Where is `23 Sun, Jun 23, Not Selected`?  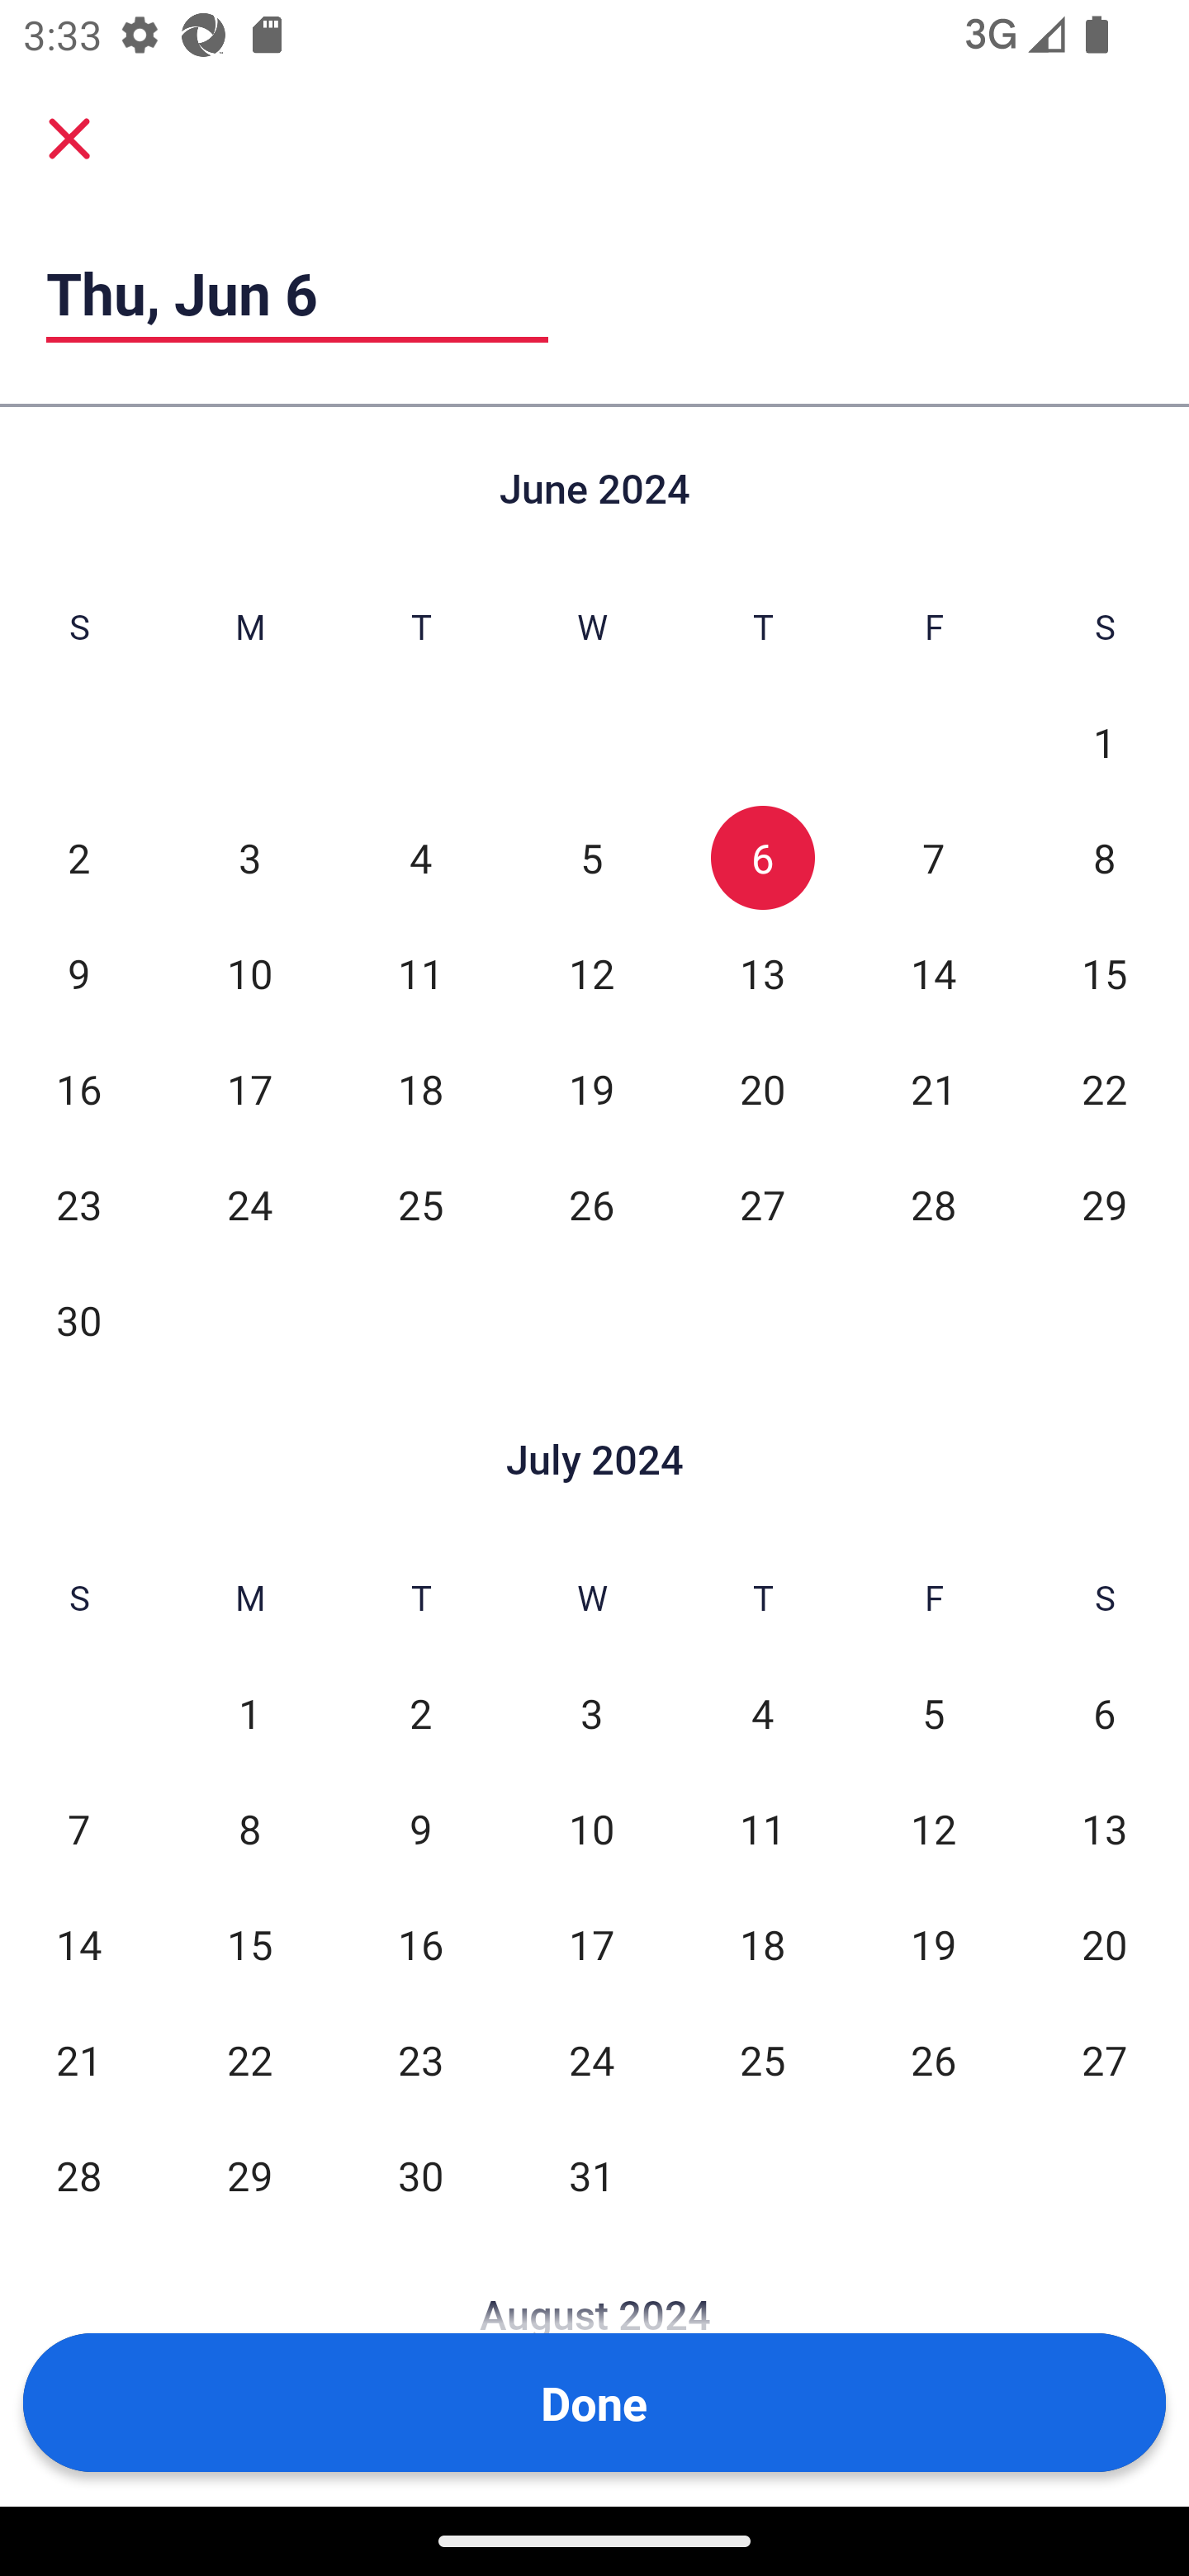 23 Sun, Jun 23, Not Selected is located at coordinates (78, 1204).